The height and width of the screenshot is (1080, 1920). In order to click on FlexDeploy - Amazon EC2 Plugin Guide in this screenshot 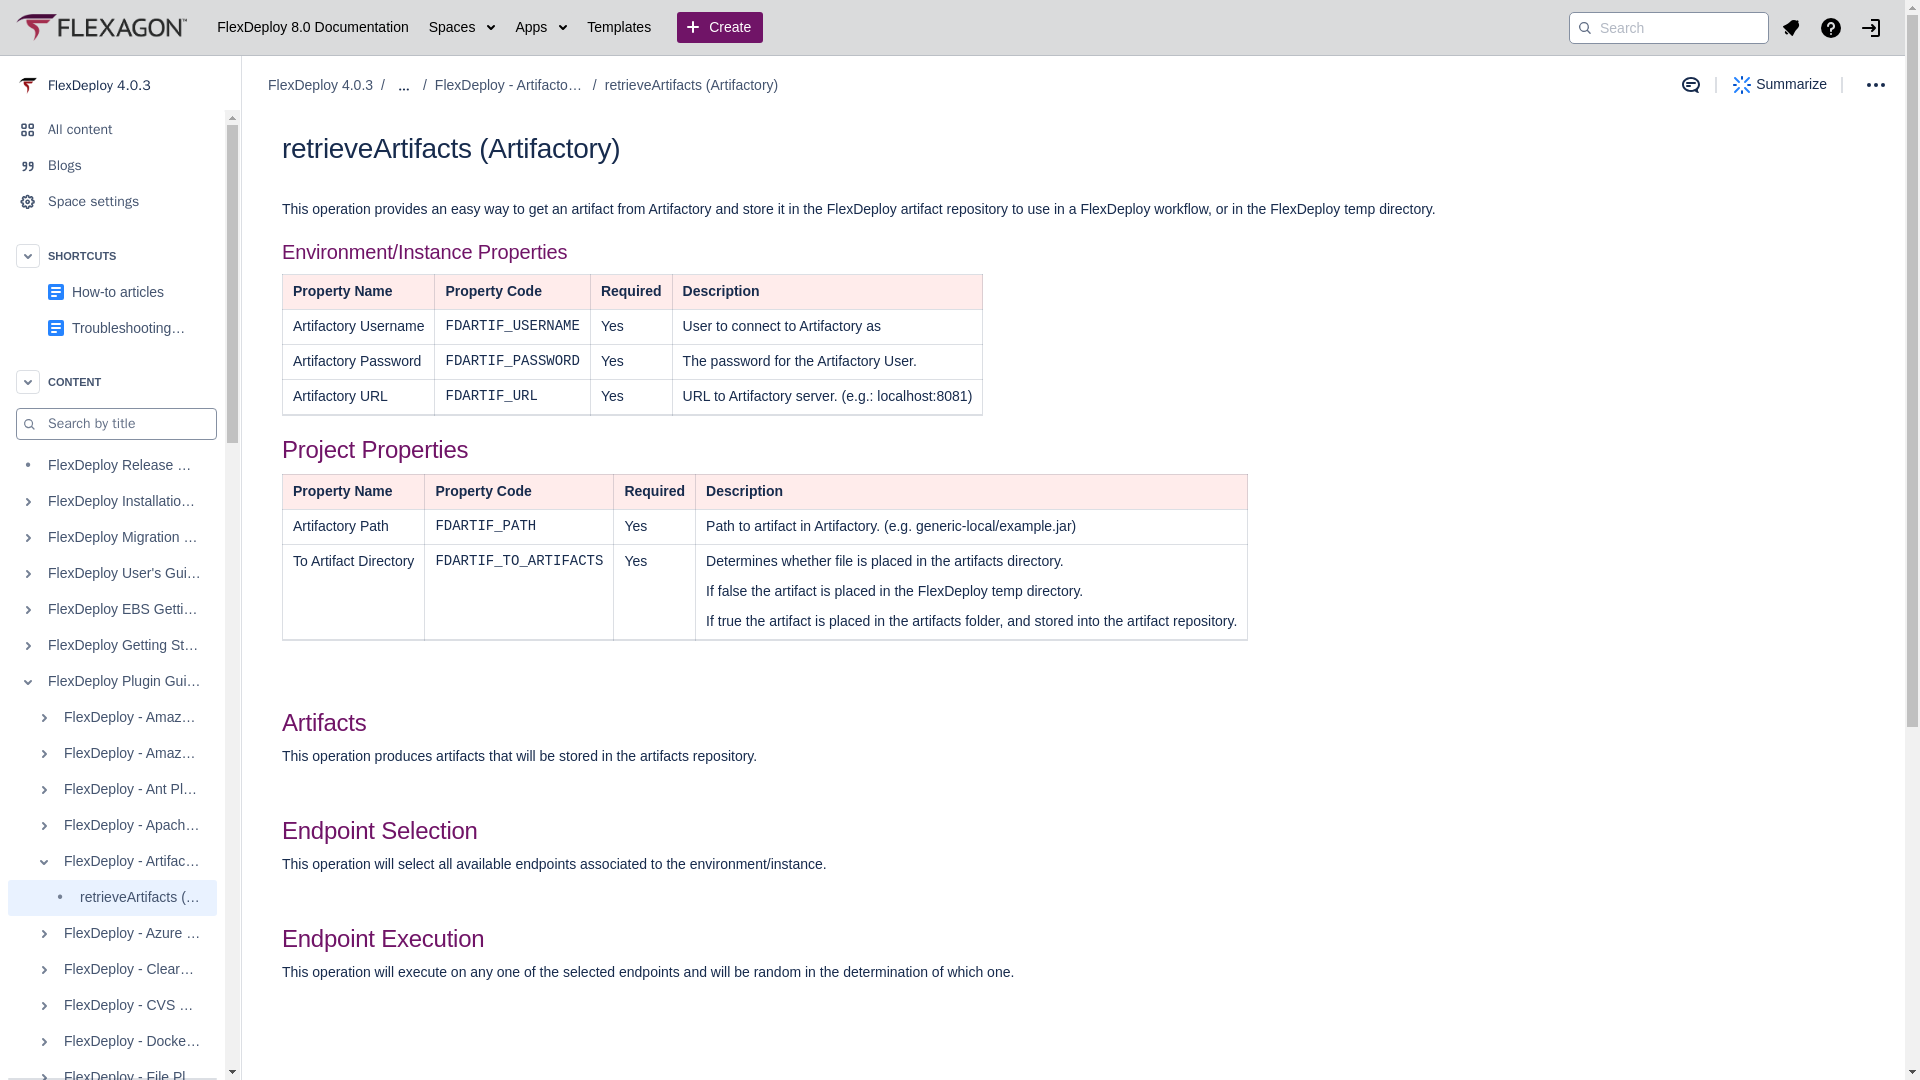, I will do `click(112, 754)`.